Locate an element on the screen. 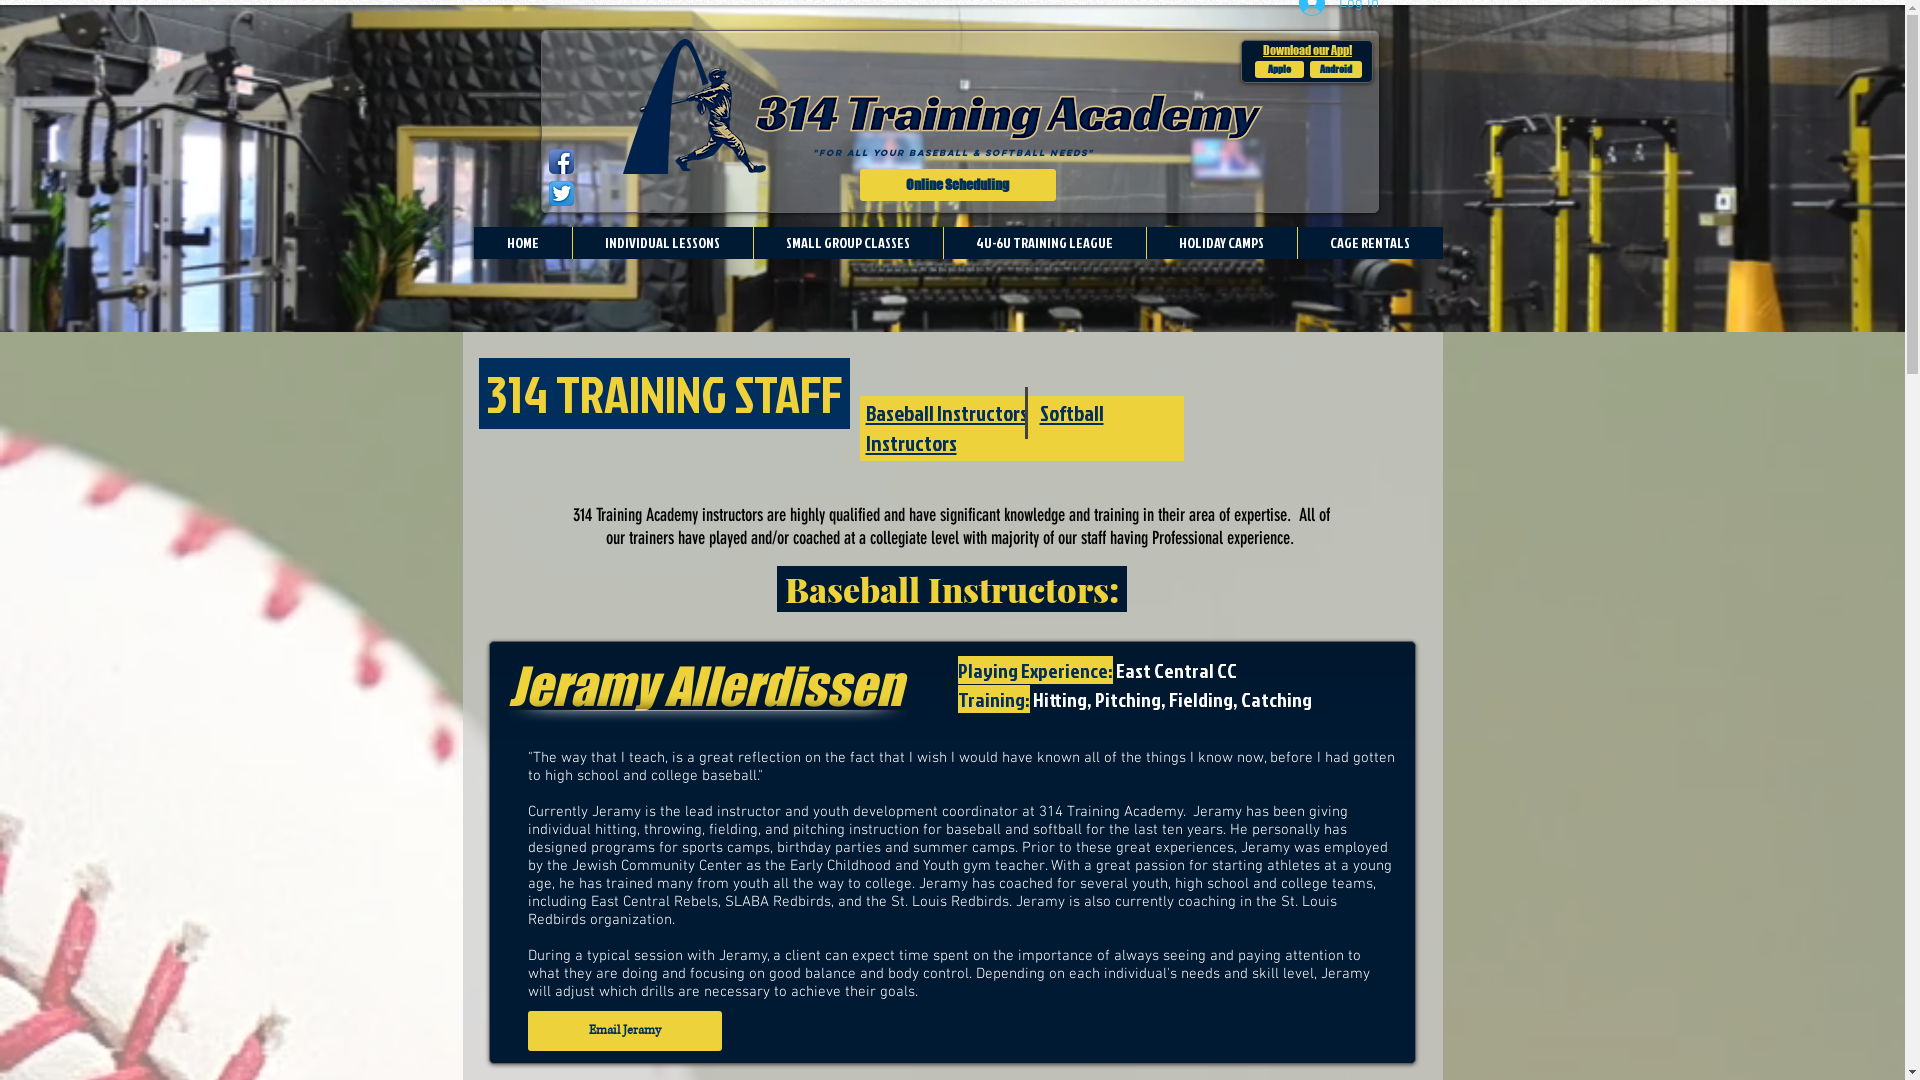  314 Web Chat is located at coordinates (1709, 847).